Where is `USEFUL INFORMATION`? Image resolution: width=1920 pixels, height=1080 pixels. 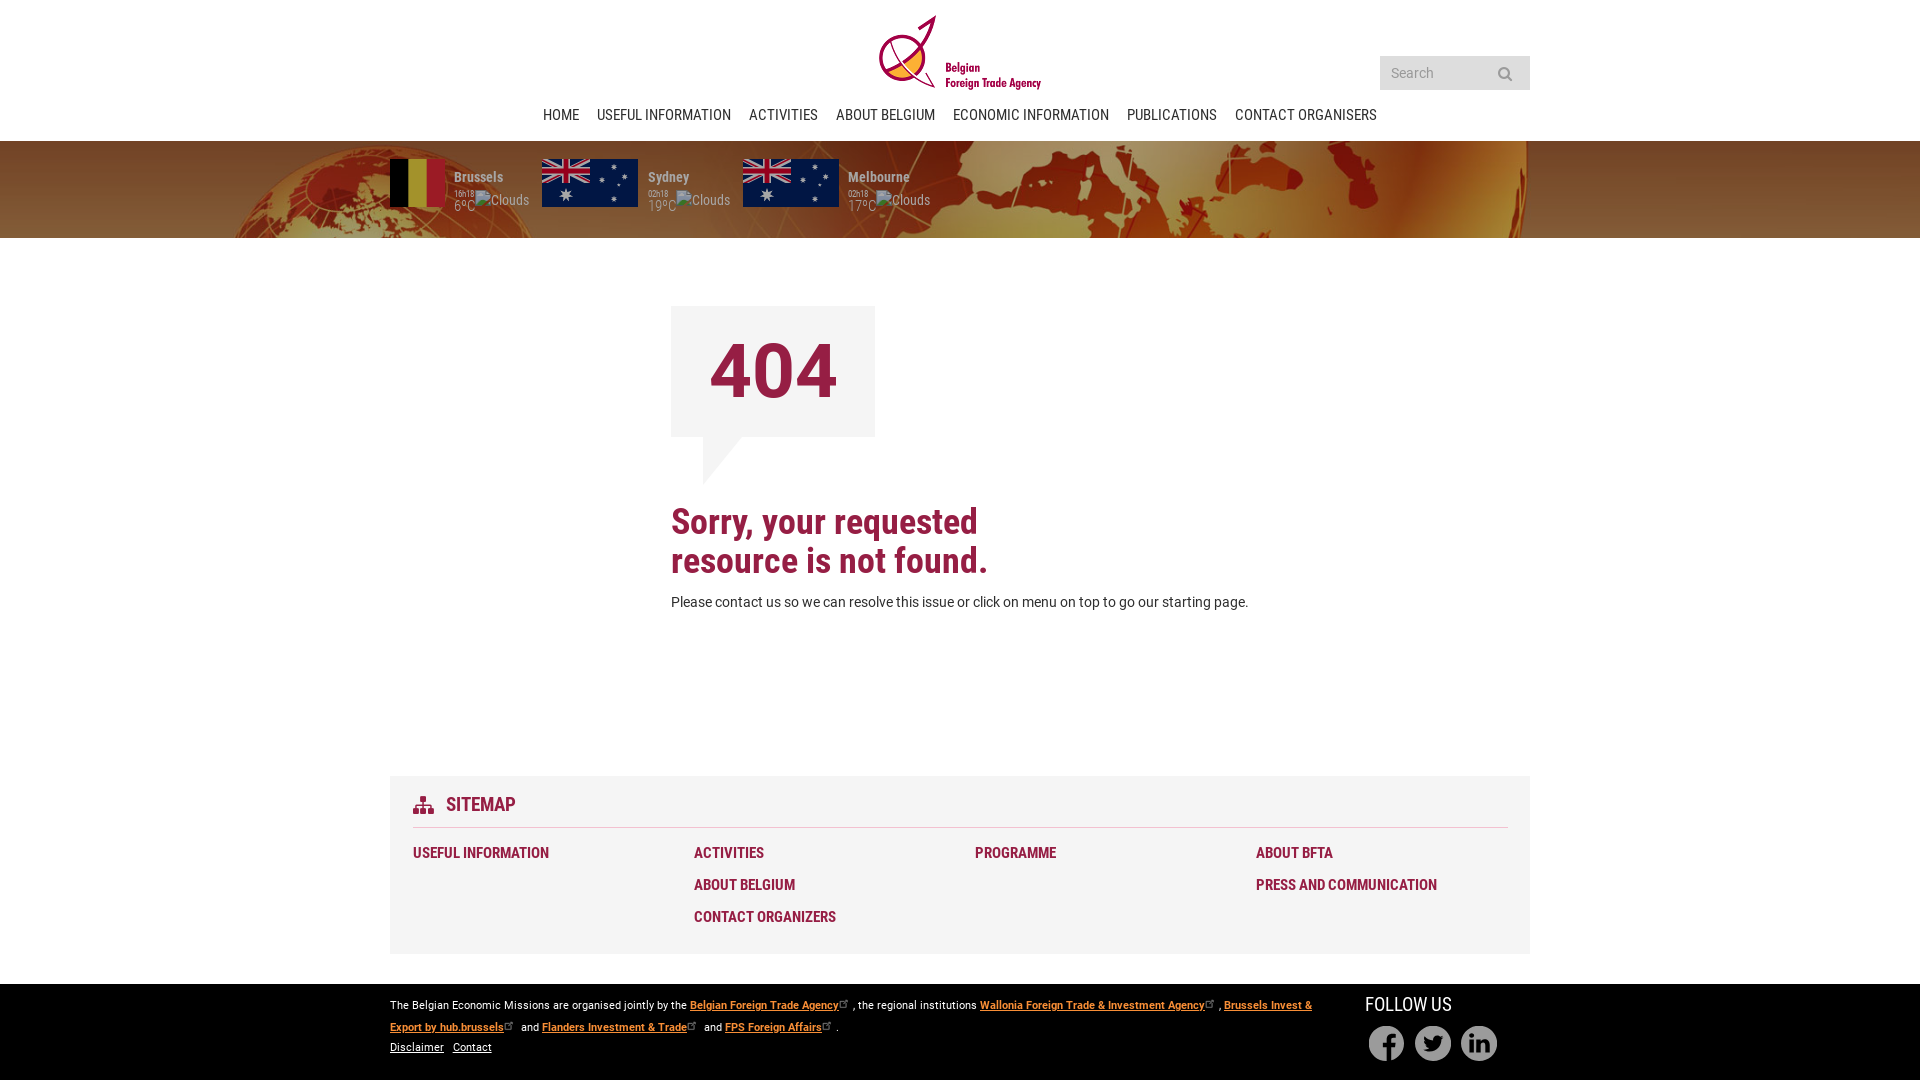 USEFUL INFORMATION is located at coordinates (664, 116).